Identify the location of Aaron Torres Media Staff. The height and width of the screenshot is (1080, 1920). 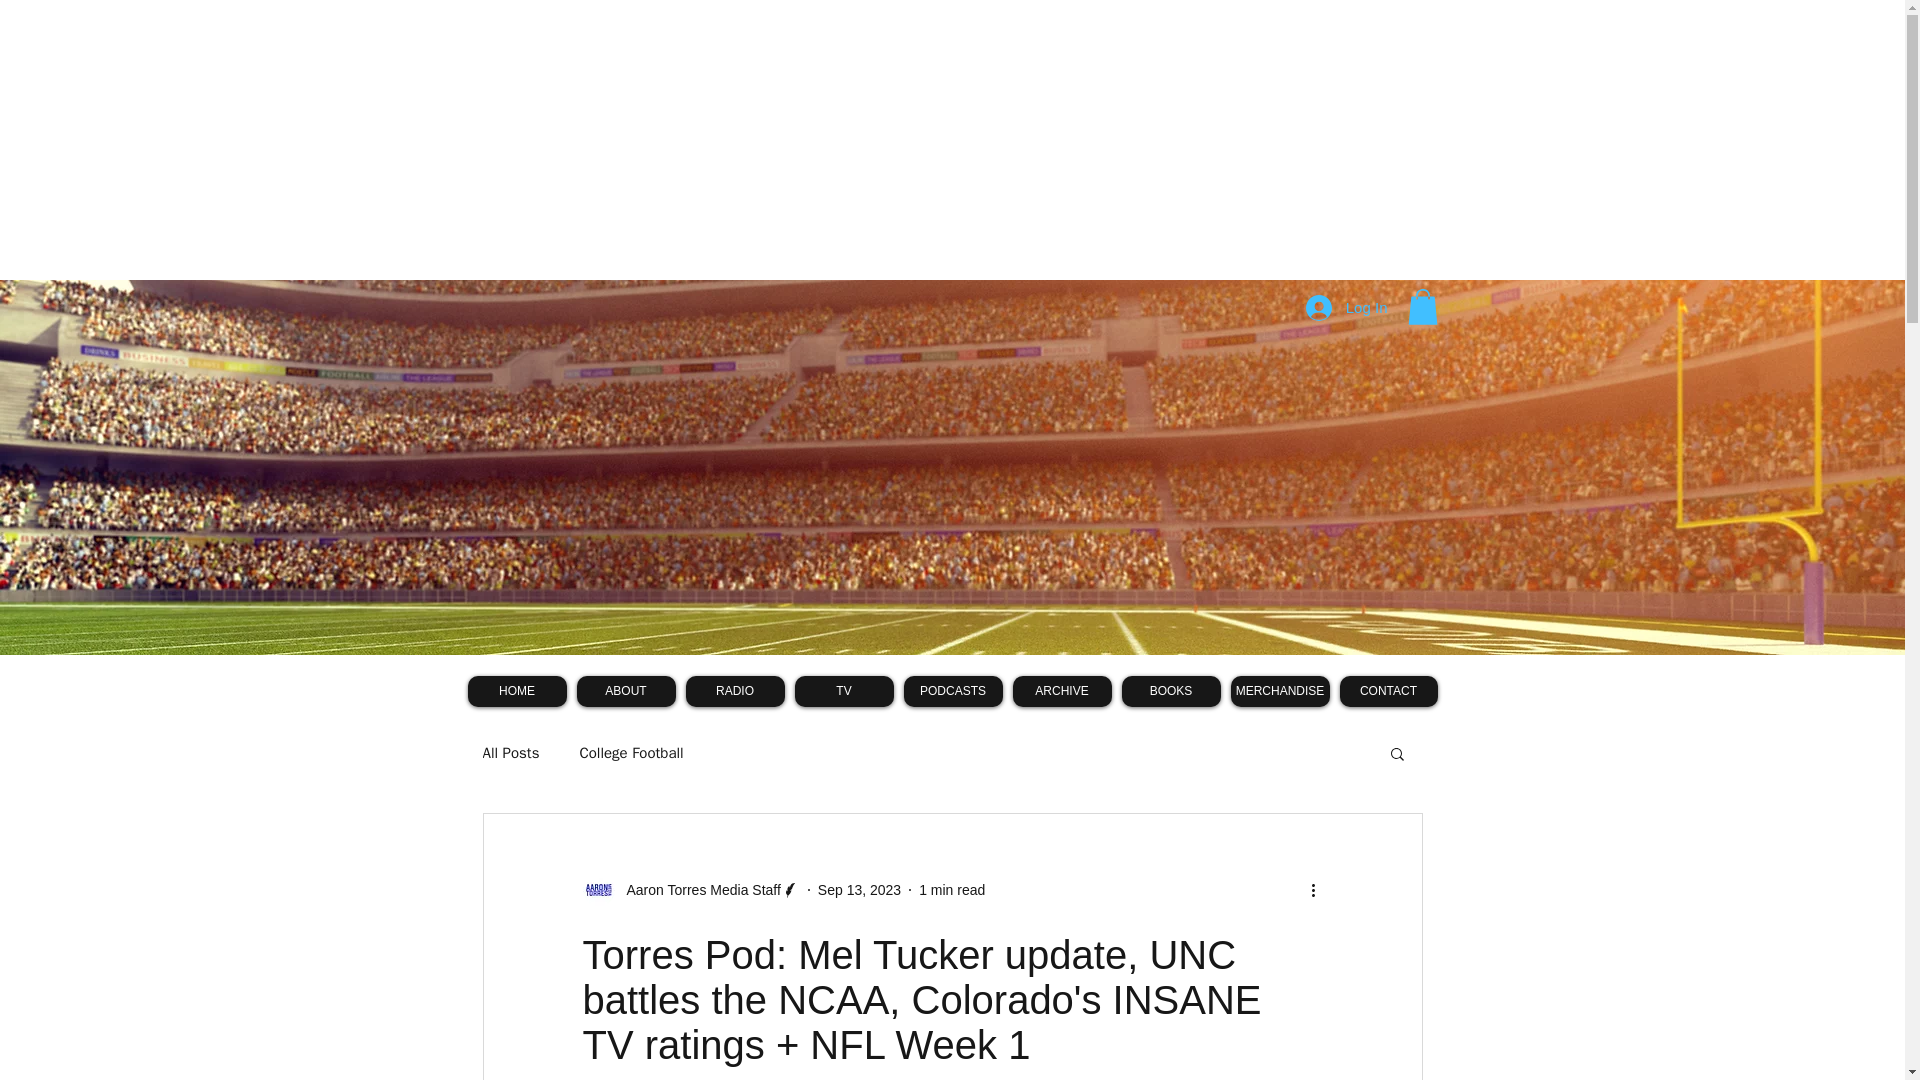
(696, 890).